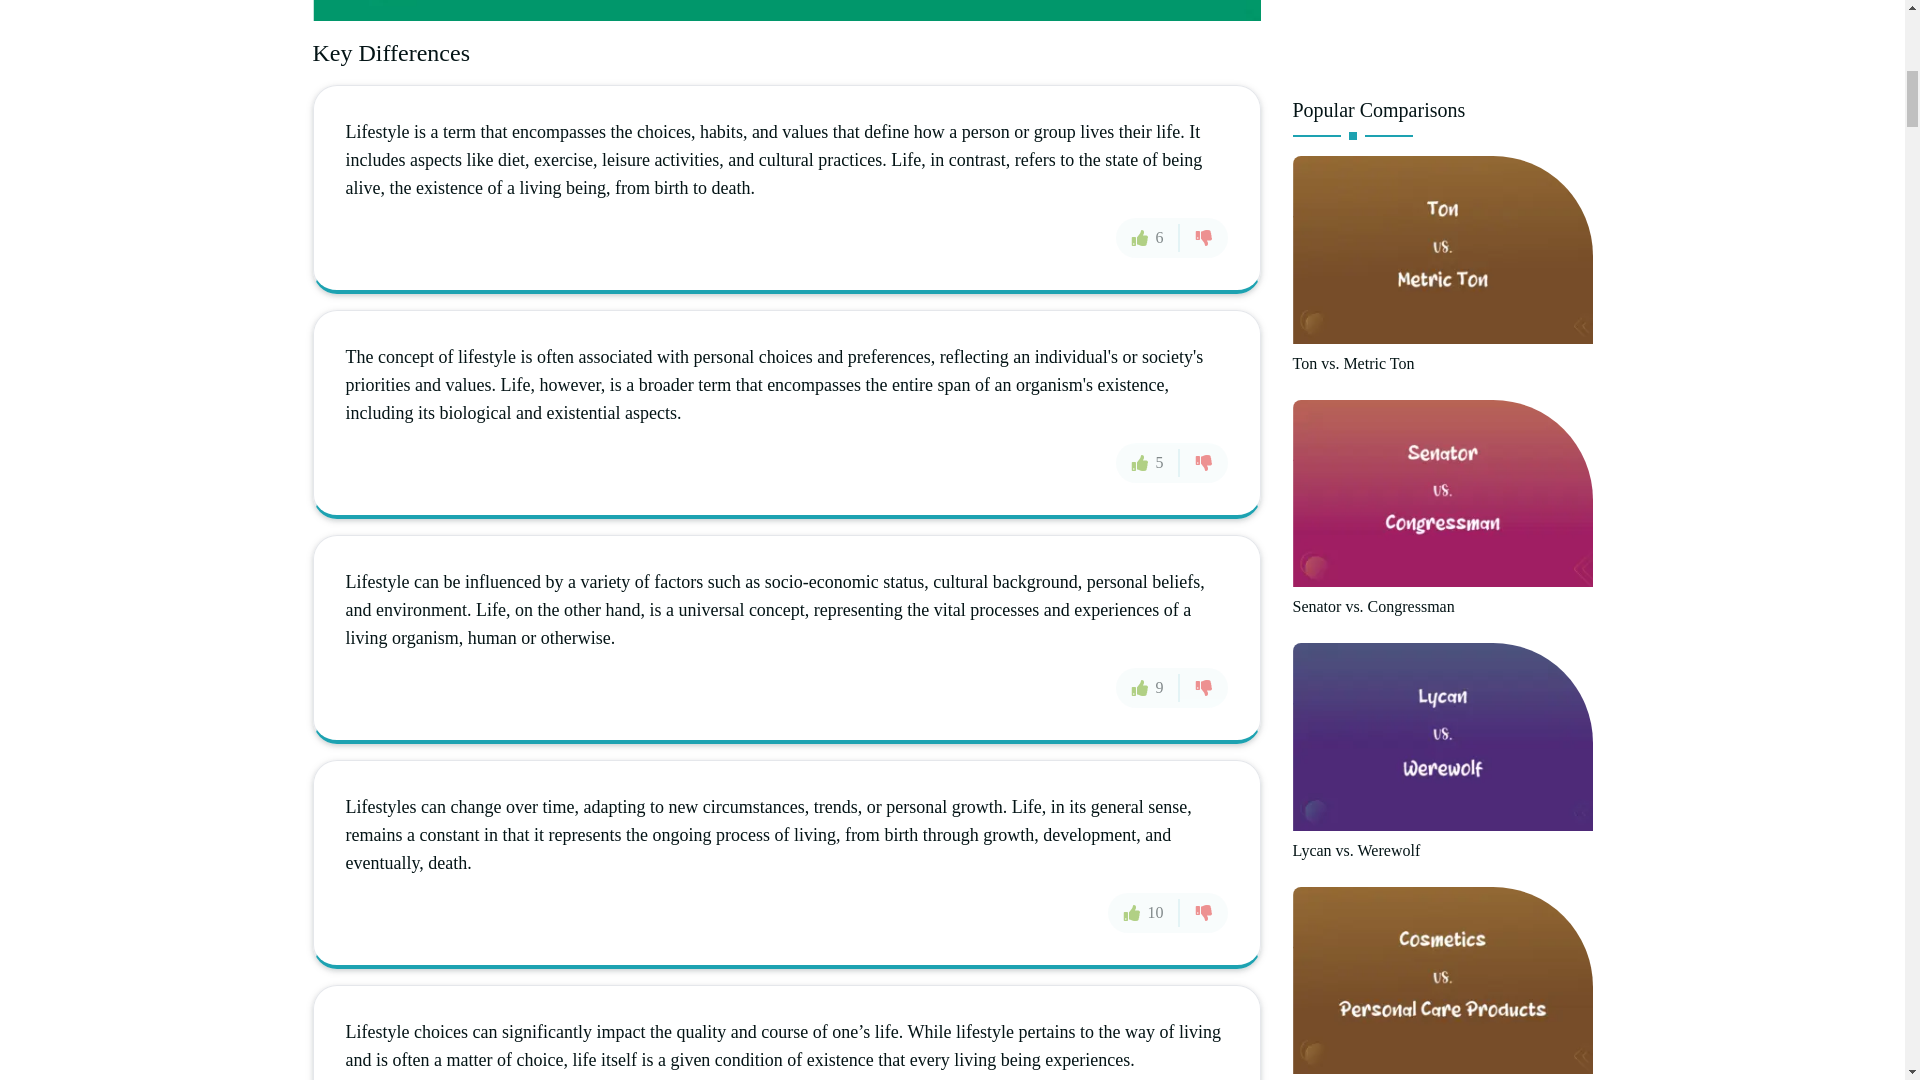  Describe the element at coordinates (1148, 461) in the screenshot. I see `5` at that location.